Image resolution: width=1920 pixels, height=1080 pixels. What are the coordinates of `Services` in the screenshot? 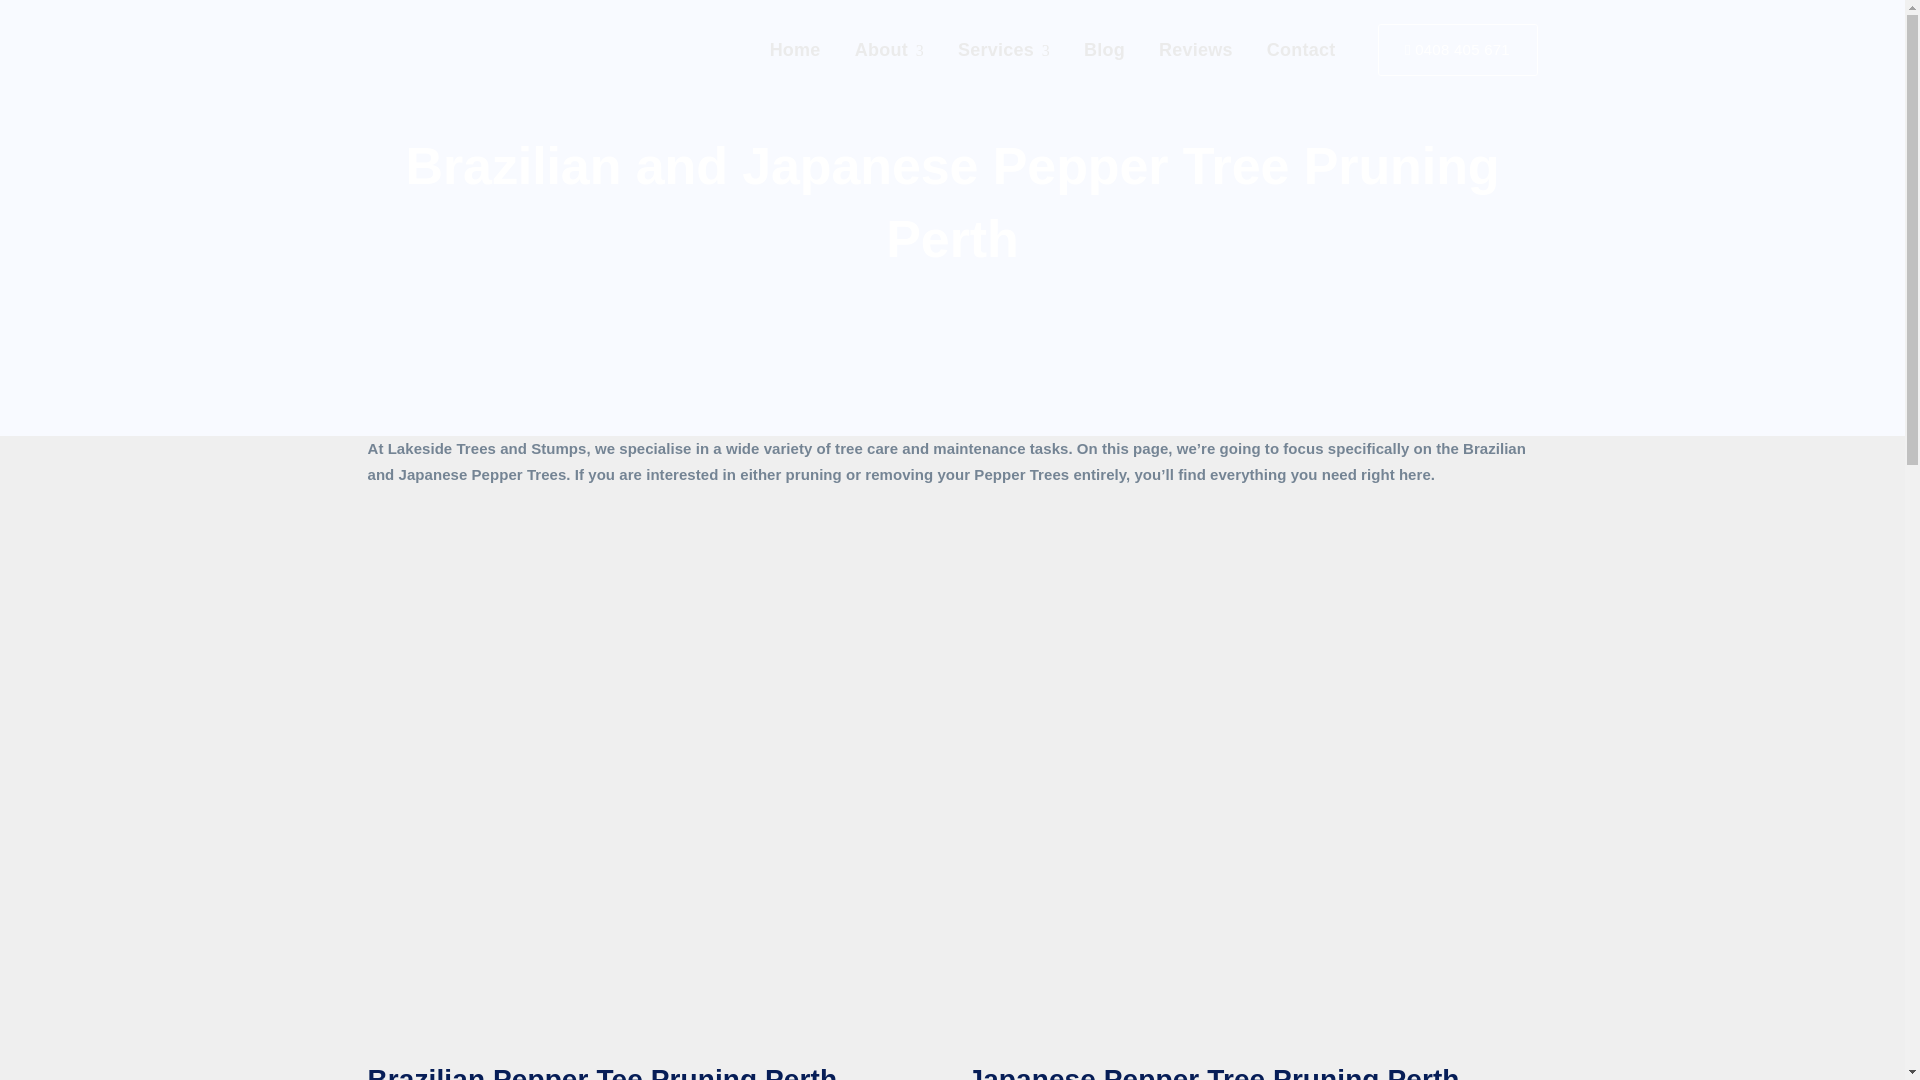 It's located at (1004, 50).